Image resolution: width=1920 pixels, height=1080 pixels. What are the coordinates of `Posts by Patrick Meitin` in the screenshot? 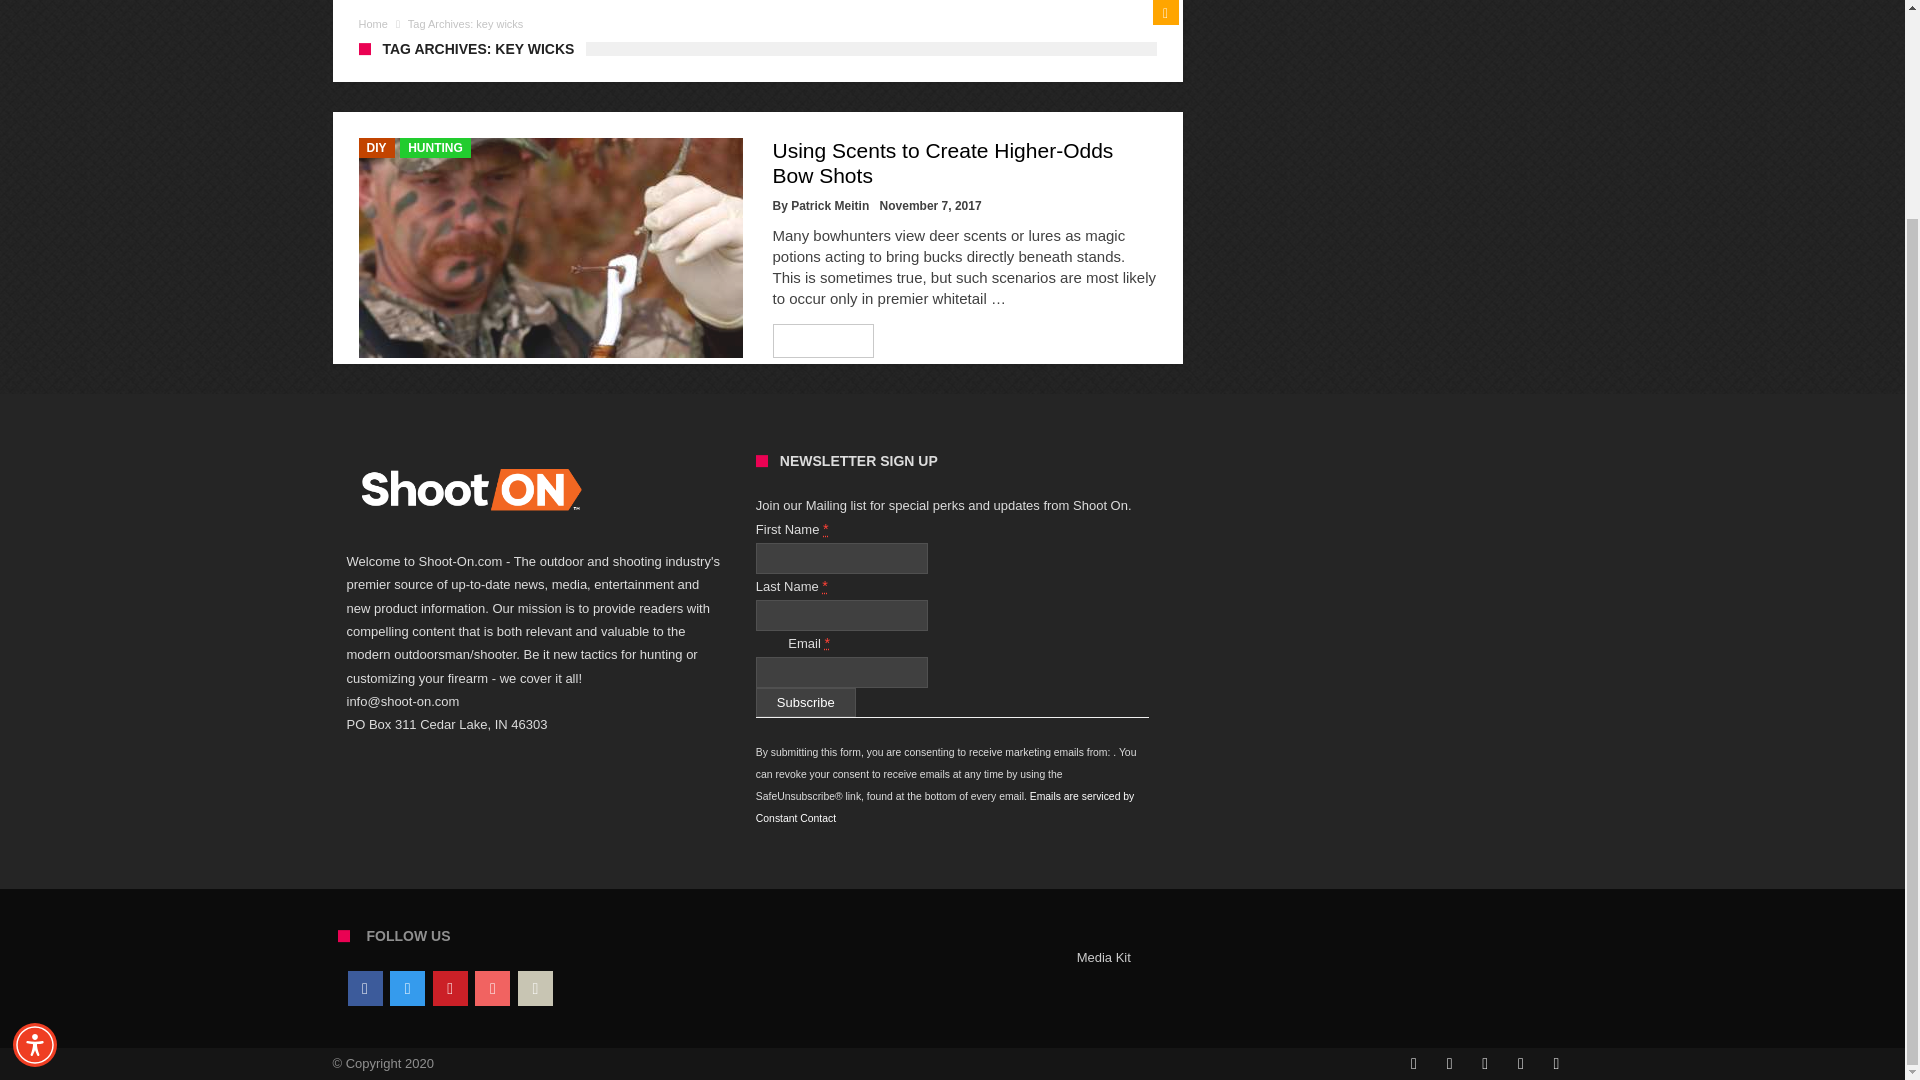 It's located at (830, 205).